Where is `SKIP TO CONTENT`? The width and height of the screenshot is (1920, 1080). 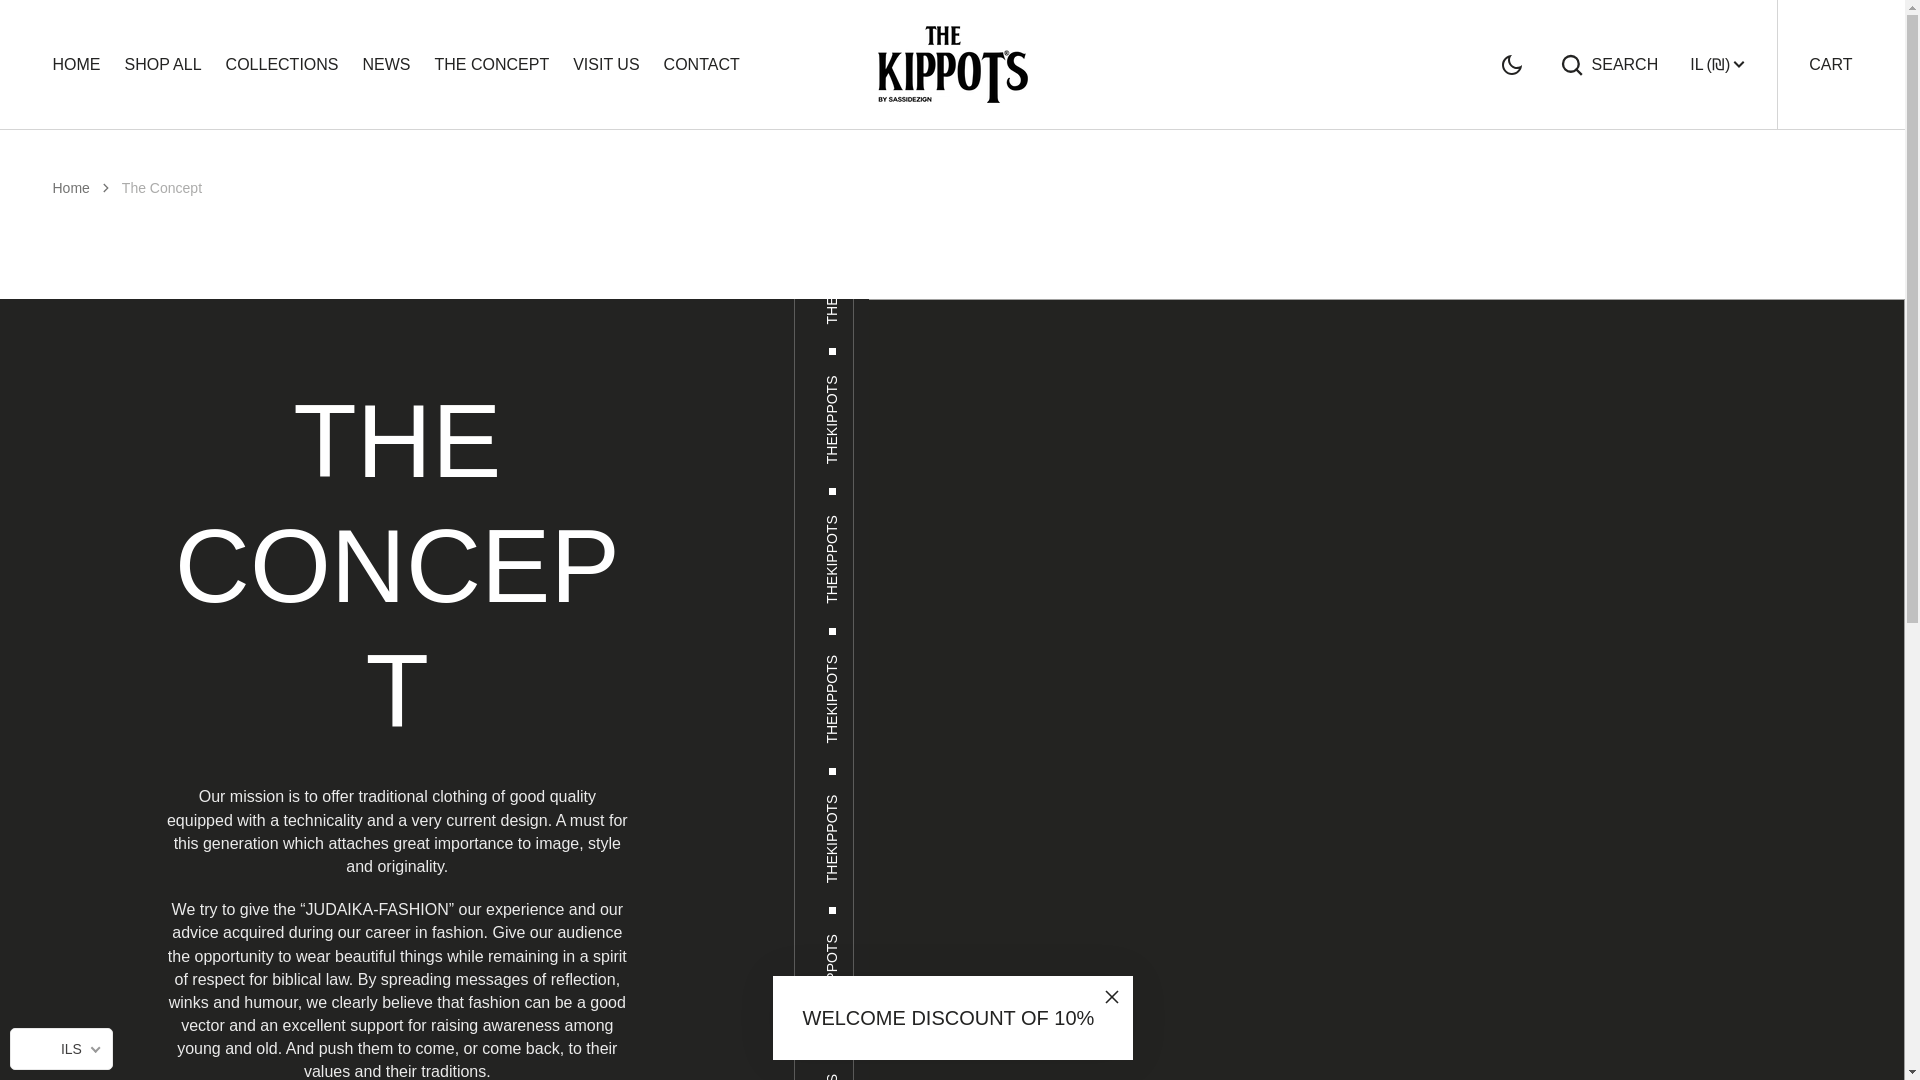 SKIP TO CONTENT is located at coordinates (28, 30).